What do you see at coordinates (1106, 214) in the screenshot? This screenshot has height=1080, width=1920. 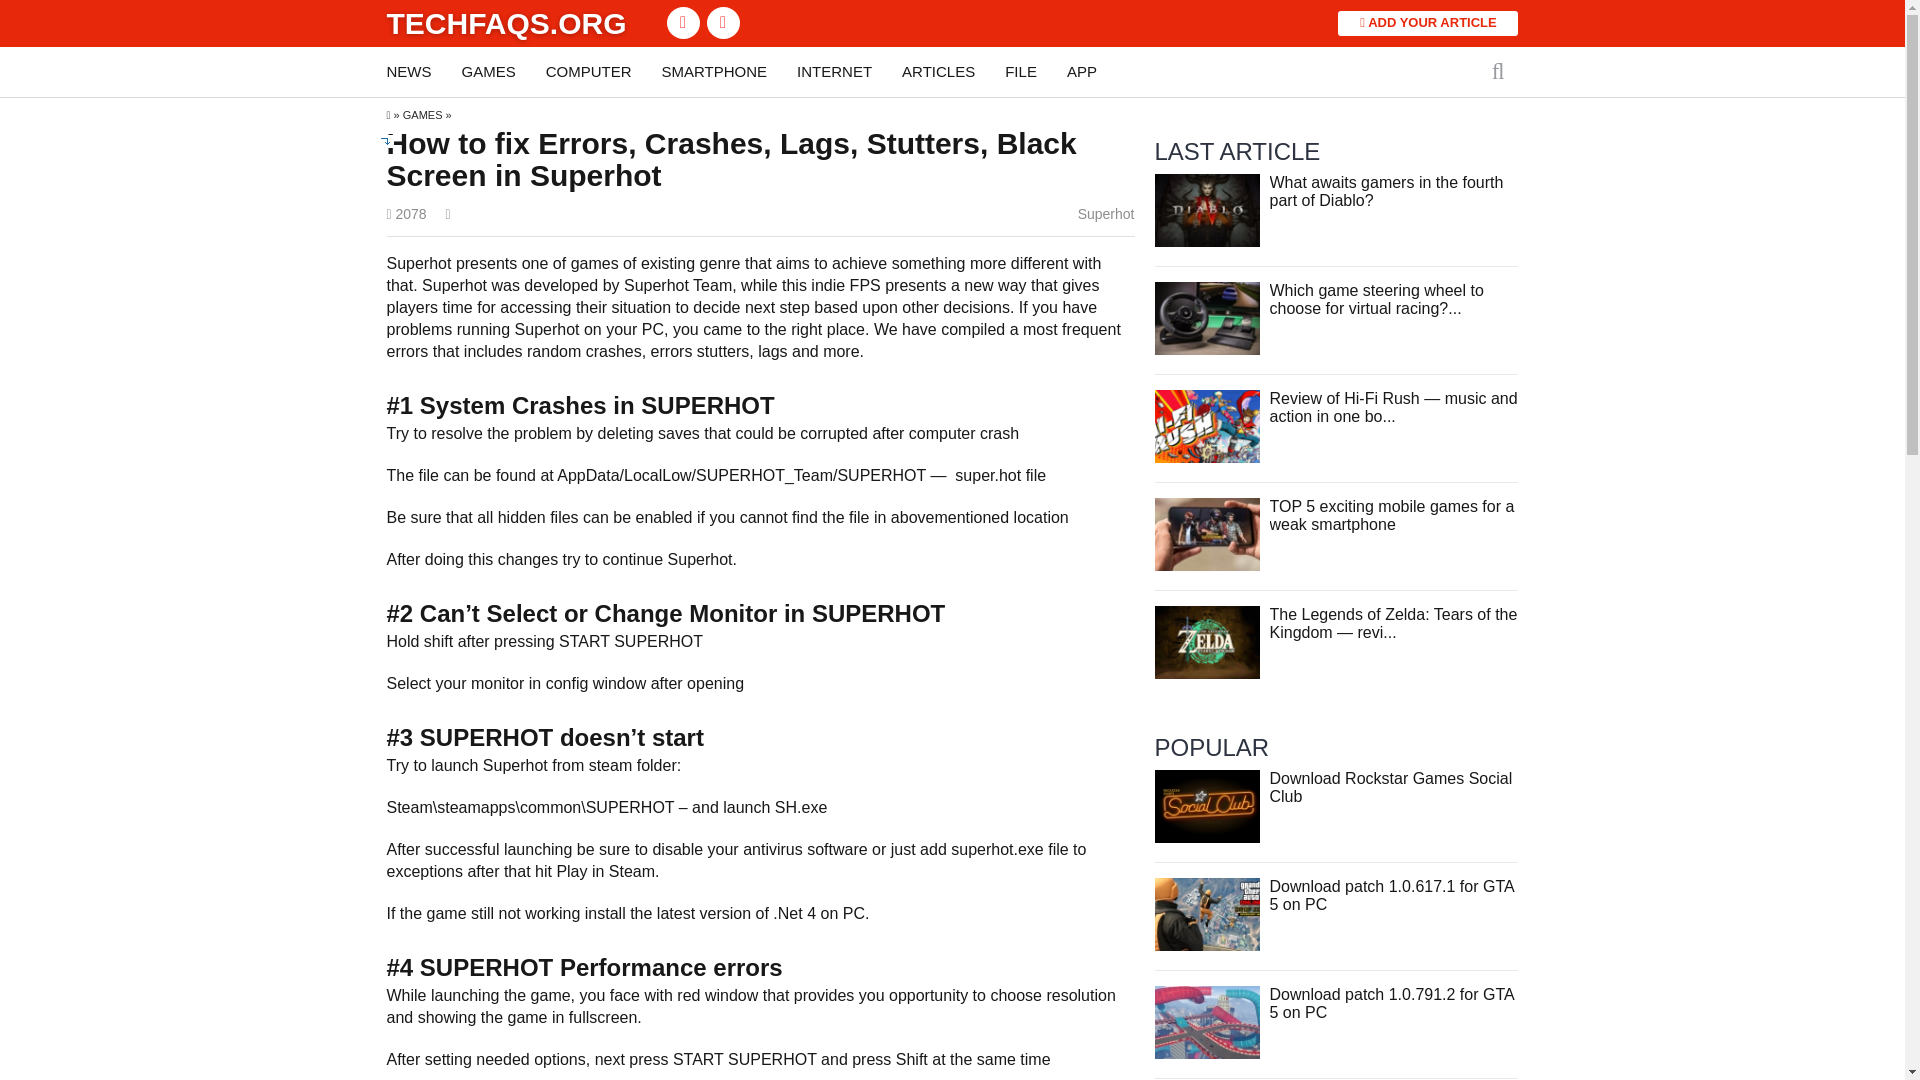 I see `Superhot` at bounding box center [1106, 214].